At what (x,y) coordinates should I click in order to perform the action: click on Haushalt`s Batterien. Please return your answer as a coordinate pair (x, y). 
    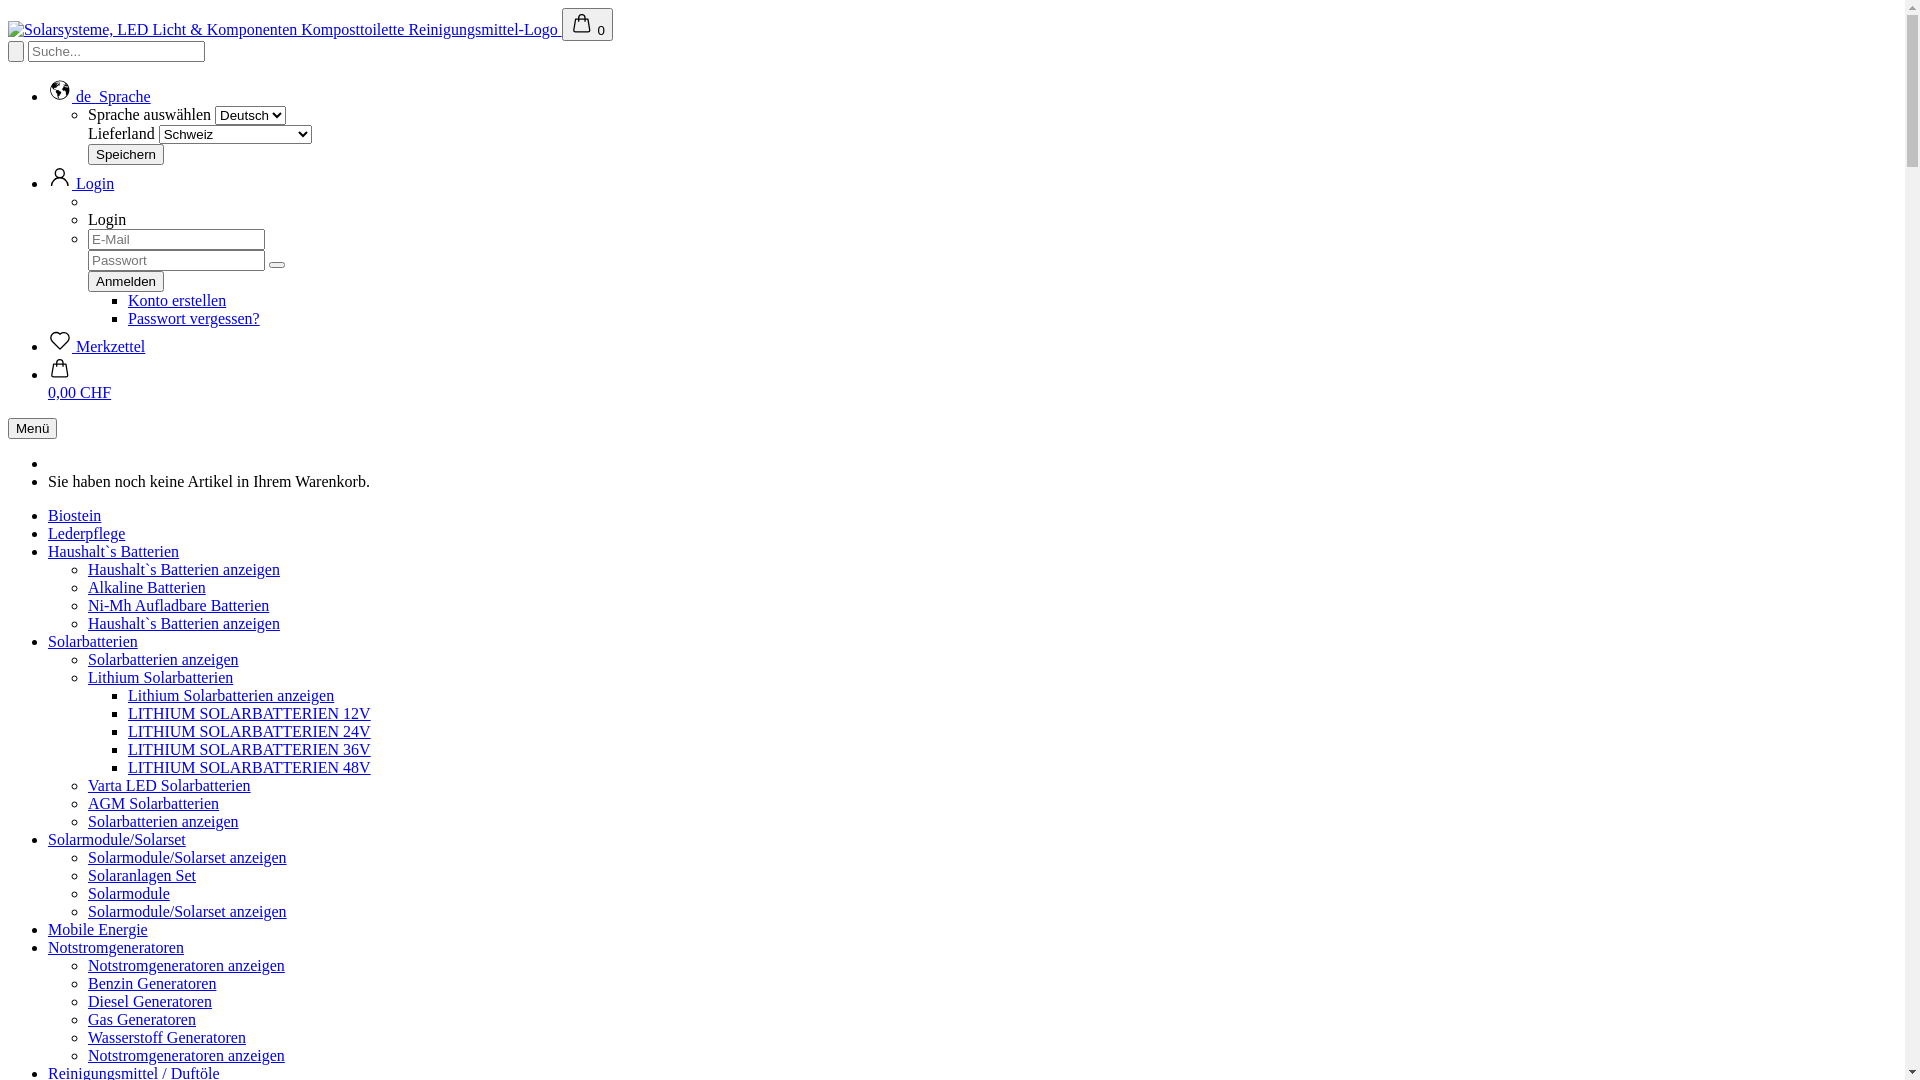
    Looking at the image, I should click on (114, 552).